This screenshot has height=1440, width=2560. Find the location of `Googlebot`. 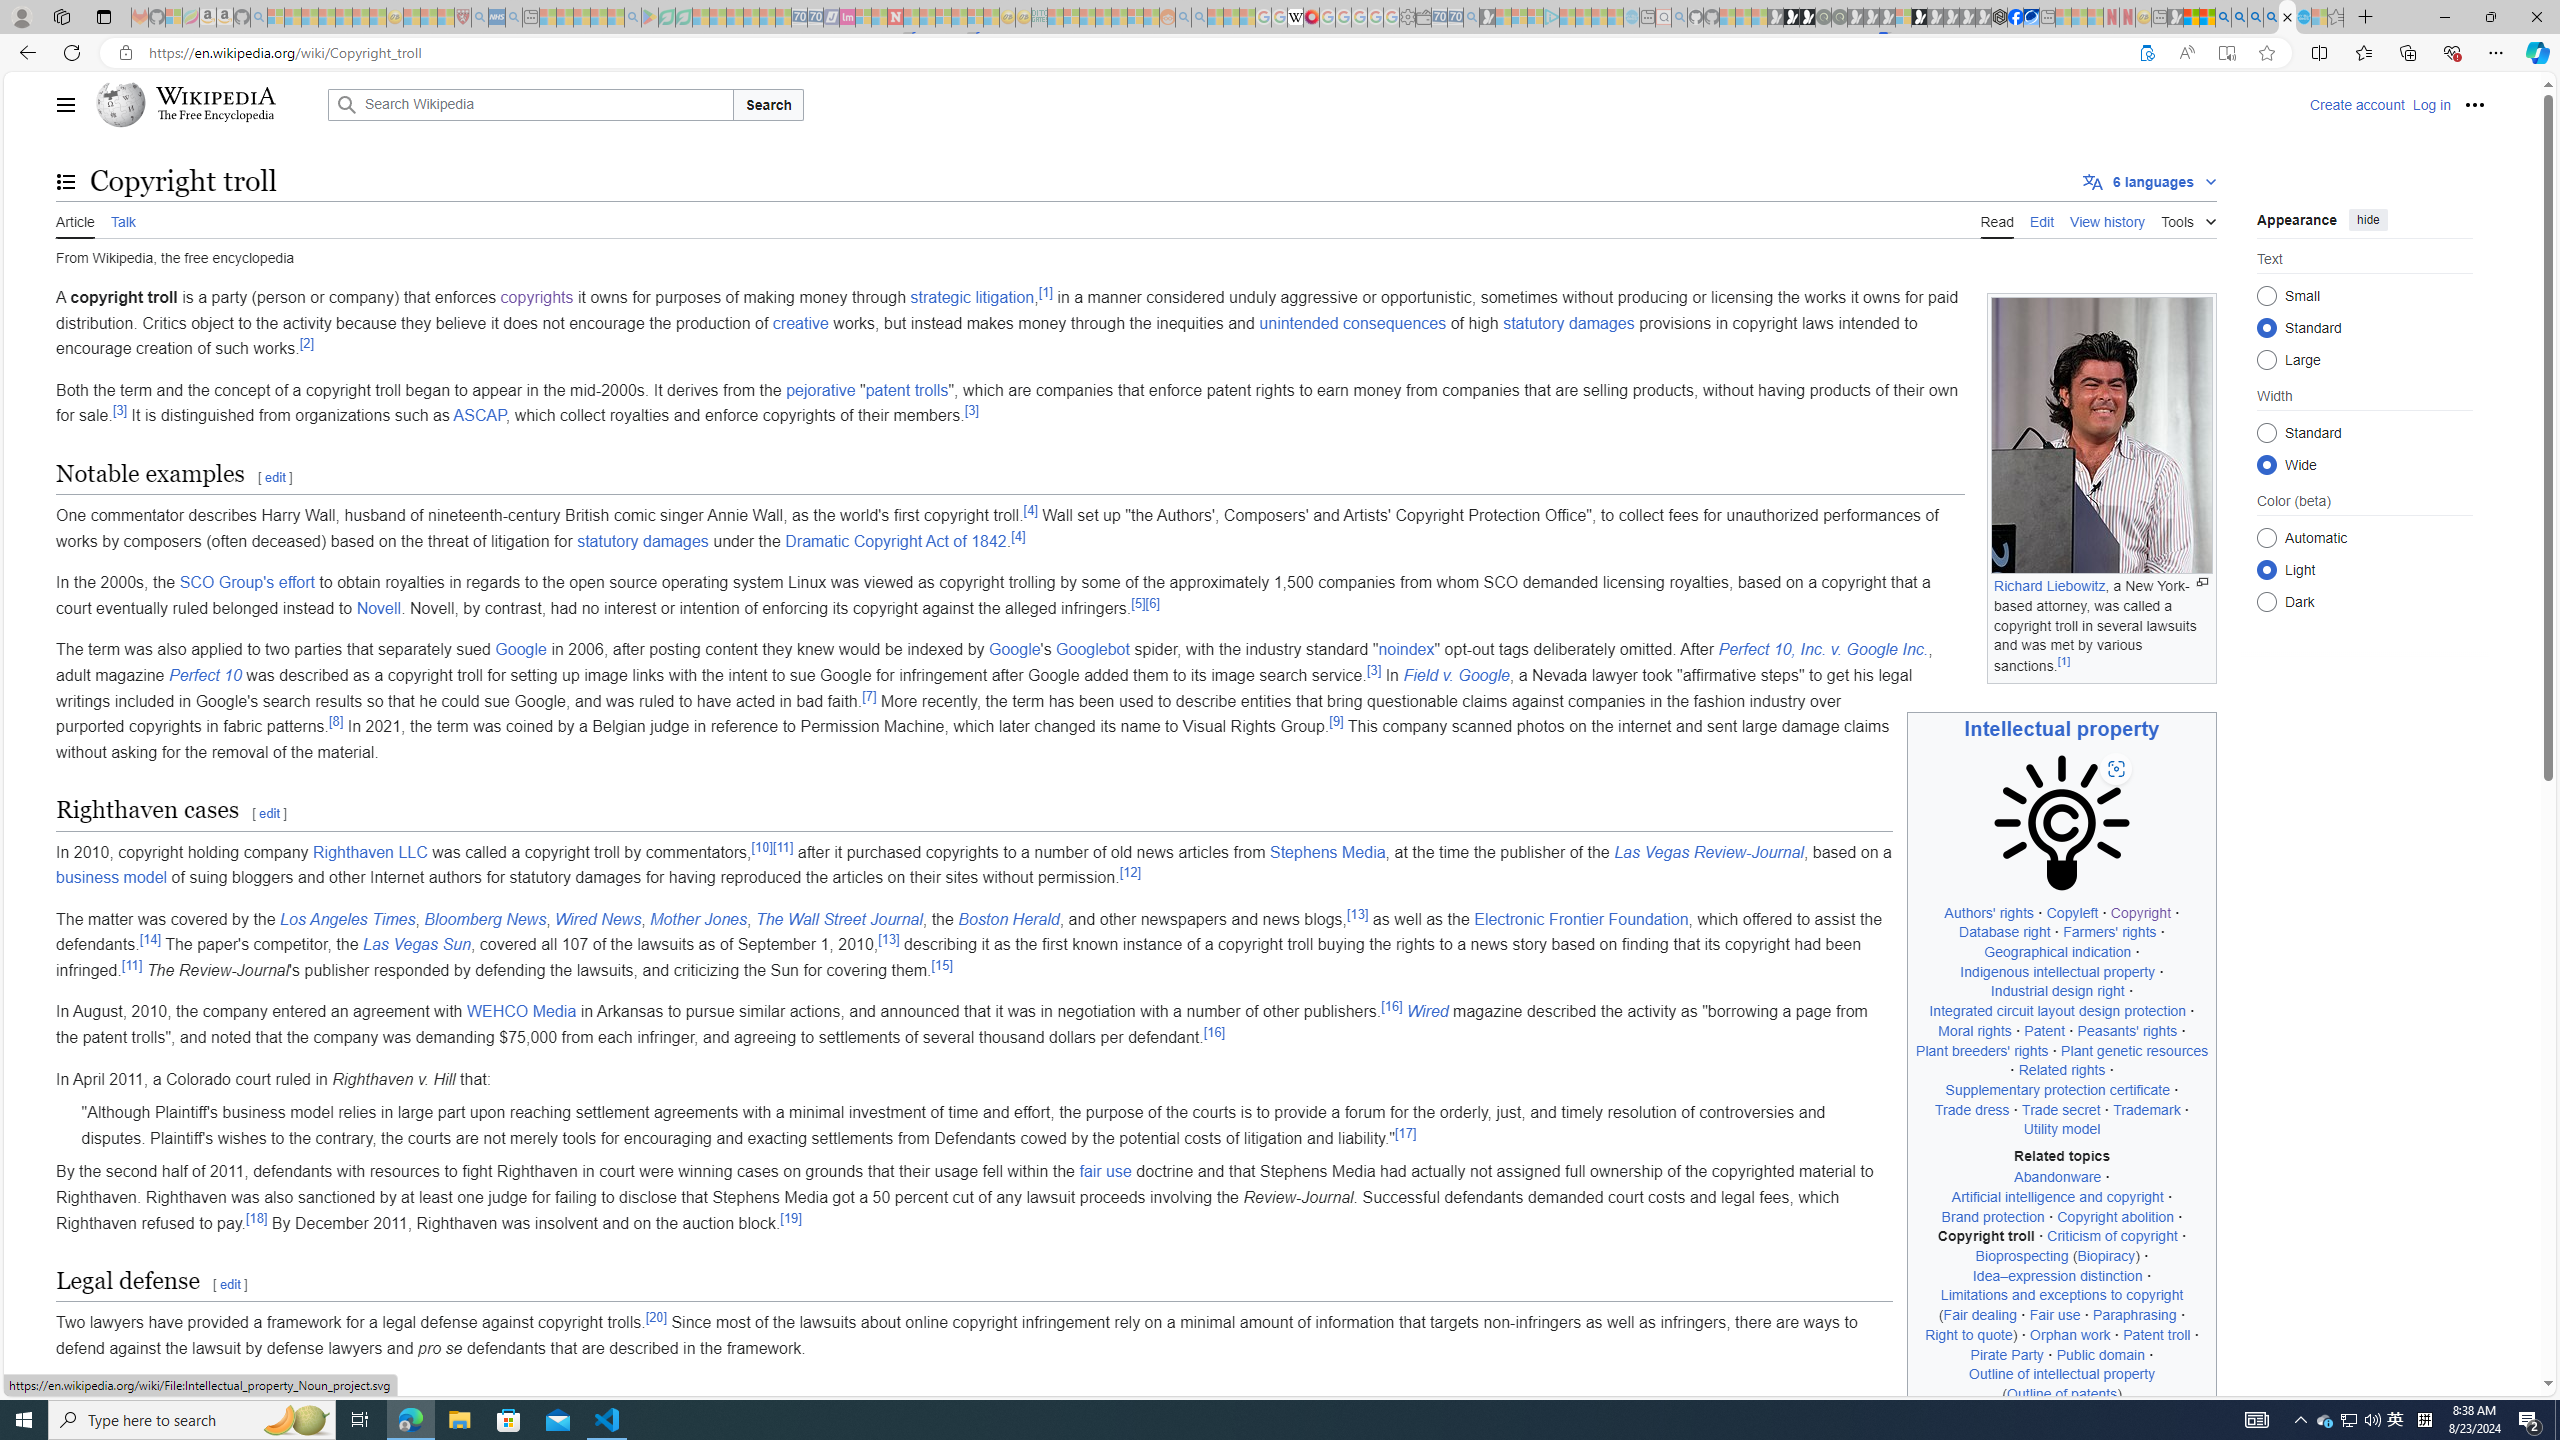

Googlebot is located at coordinates (1091, 650).